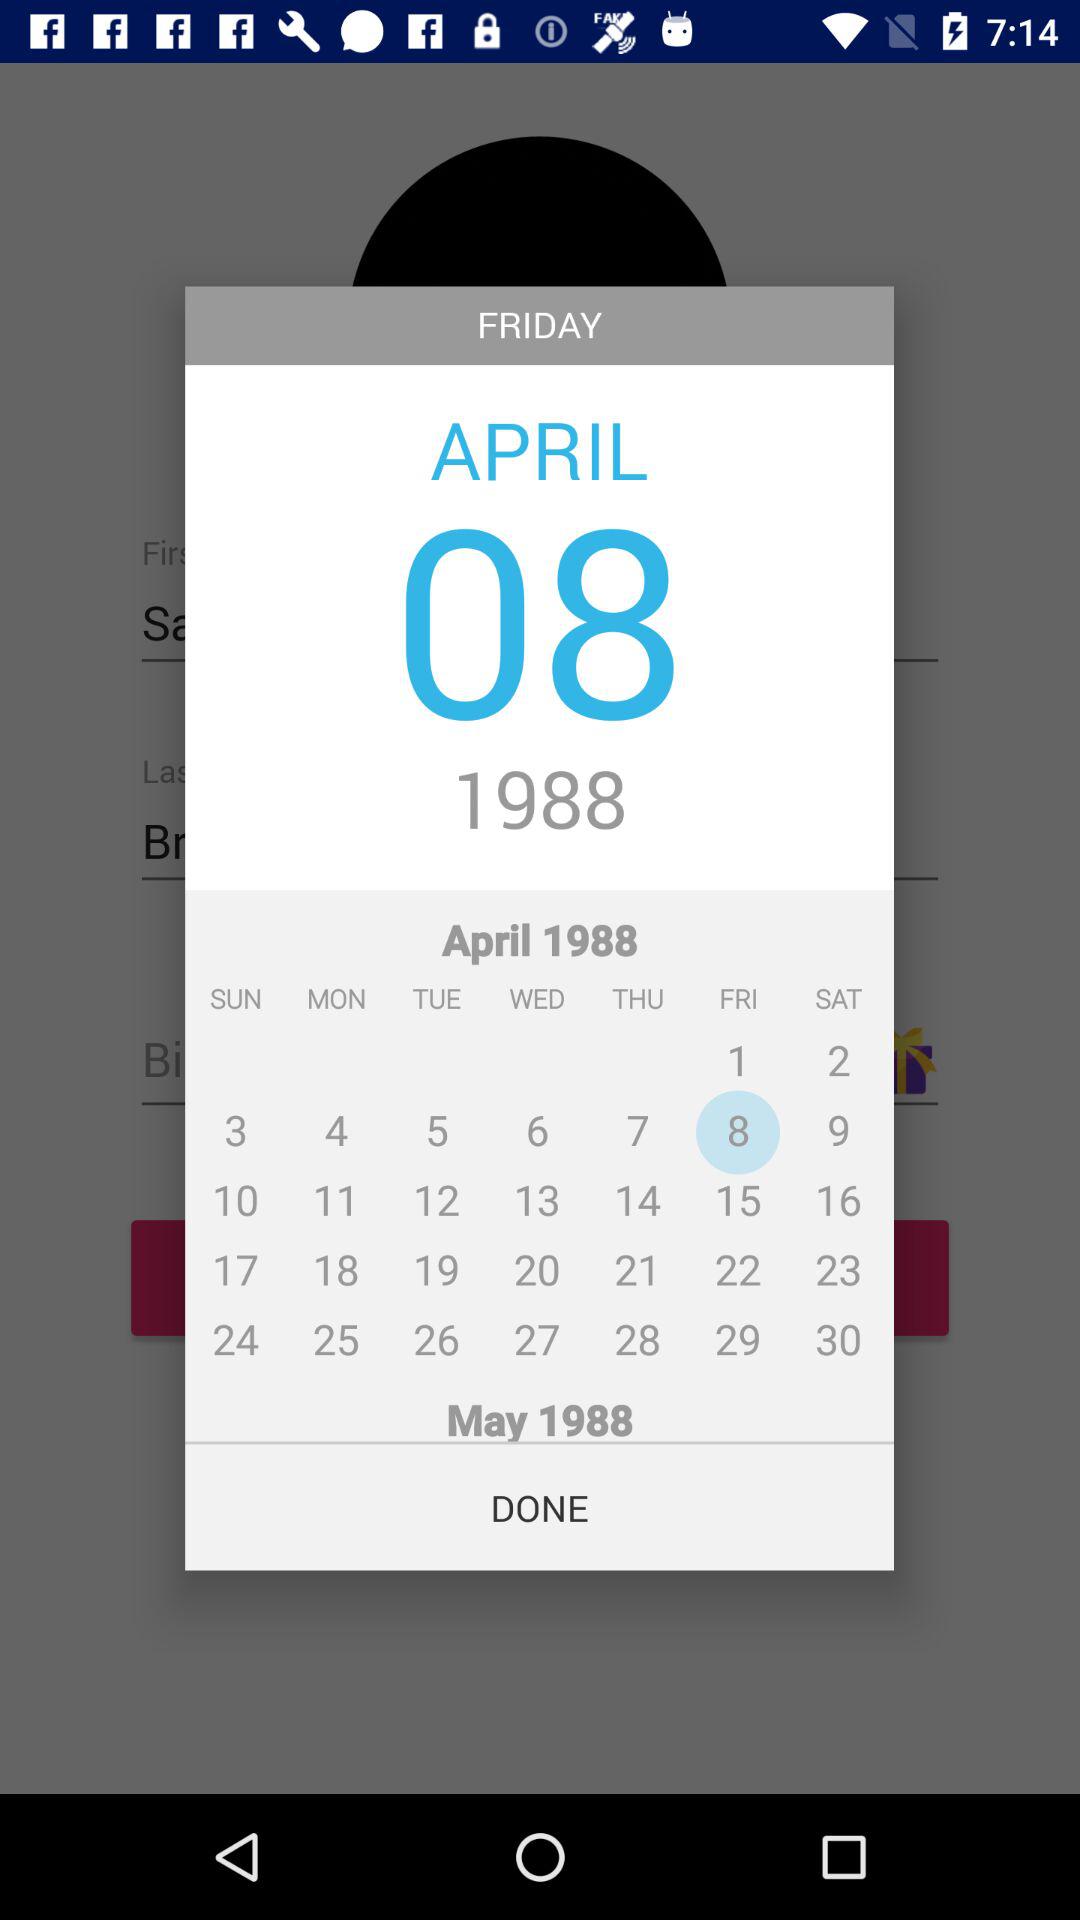 The width and height of the screenshot is (1080, 1920). I want to click on jump to the done, so click(540, 1507).